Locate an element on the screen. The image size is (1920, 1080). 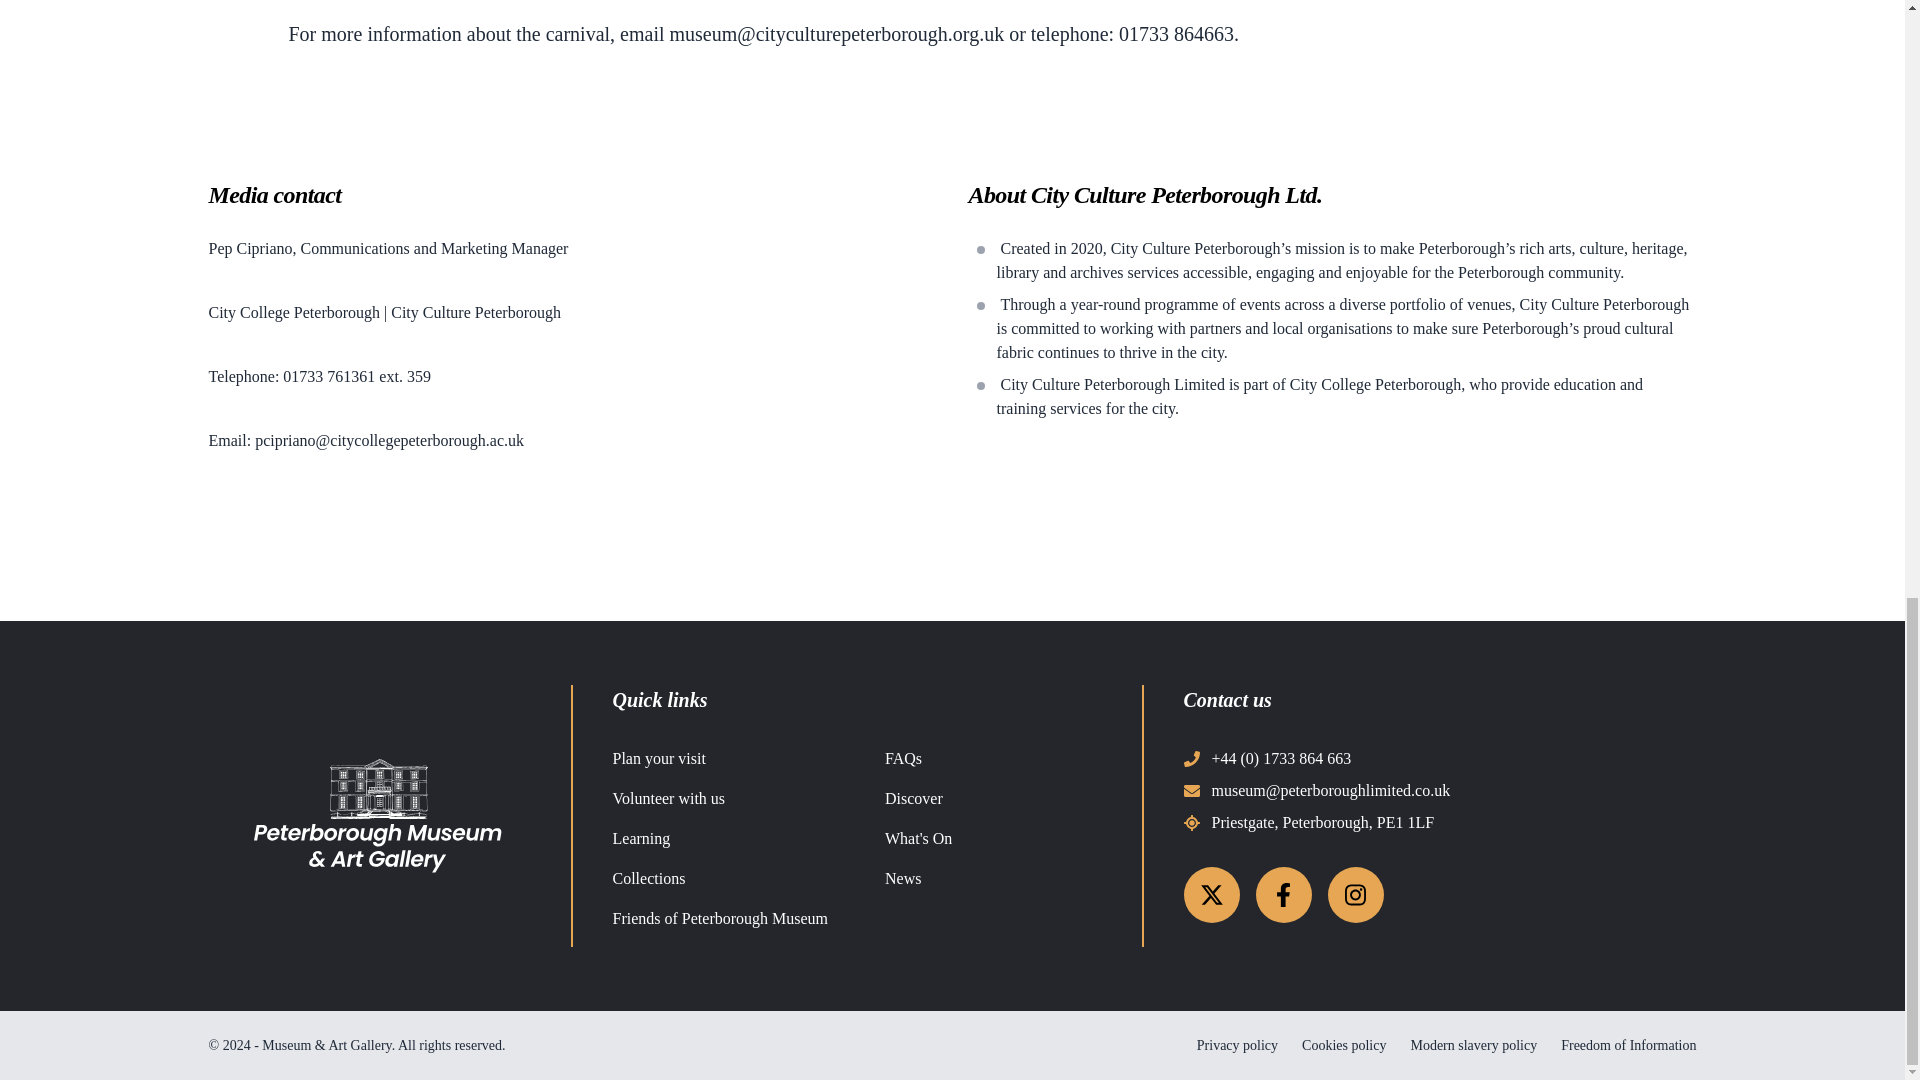
Plan your visit is located at coordinates (658, 758).